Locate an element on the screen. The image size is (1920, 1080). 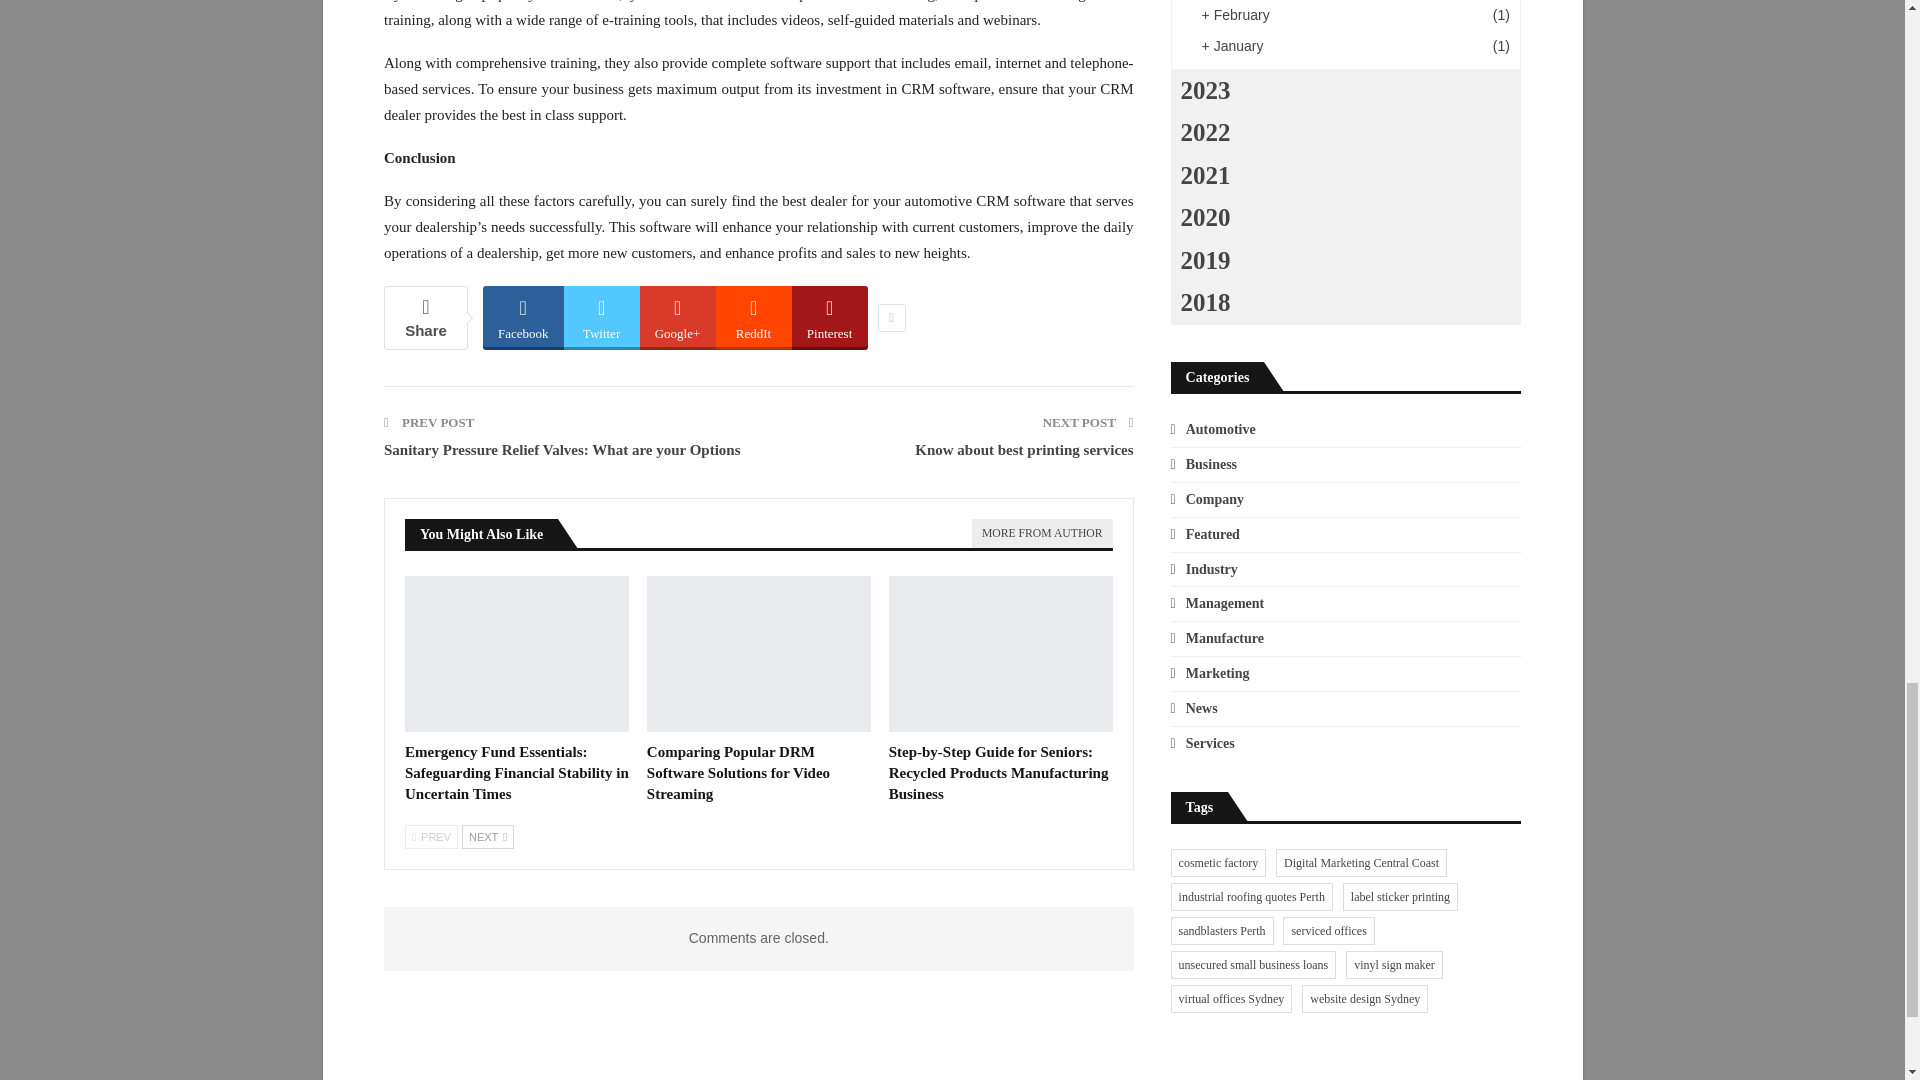
Comparing Popular DRM Software Solutions for Video Streaming is located at coordinates (738, 773).